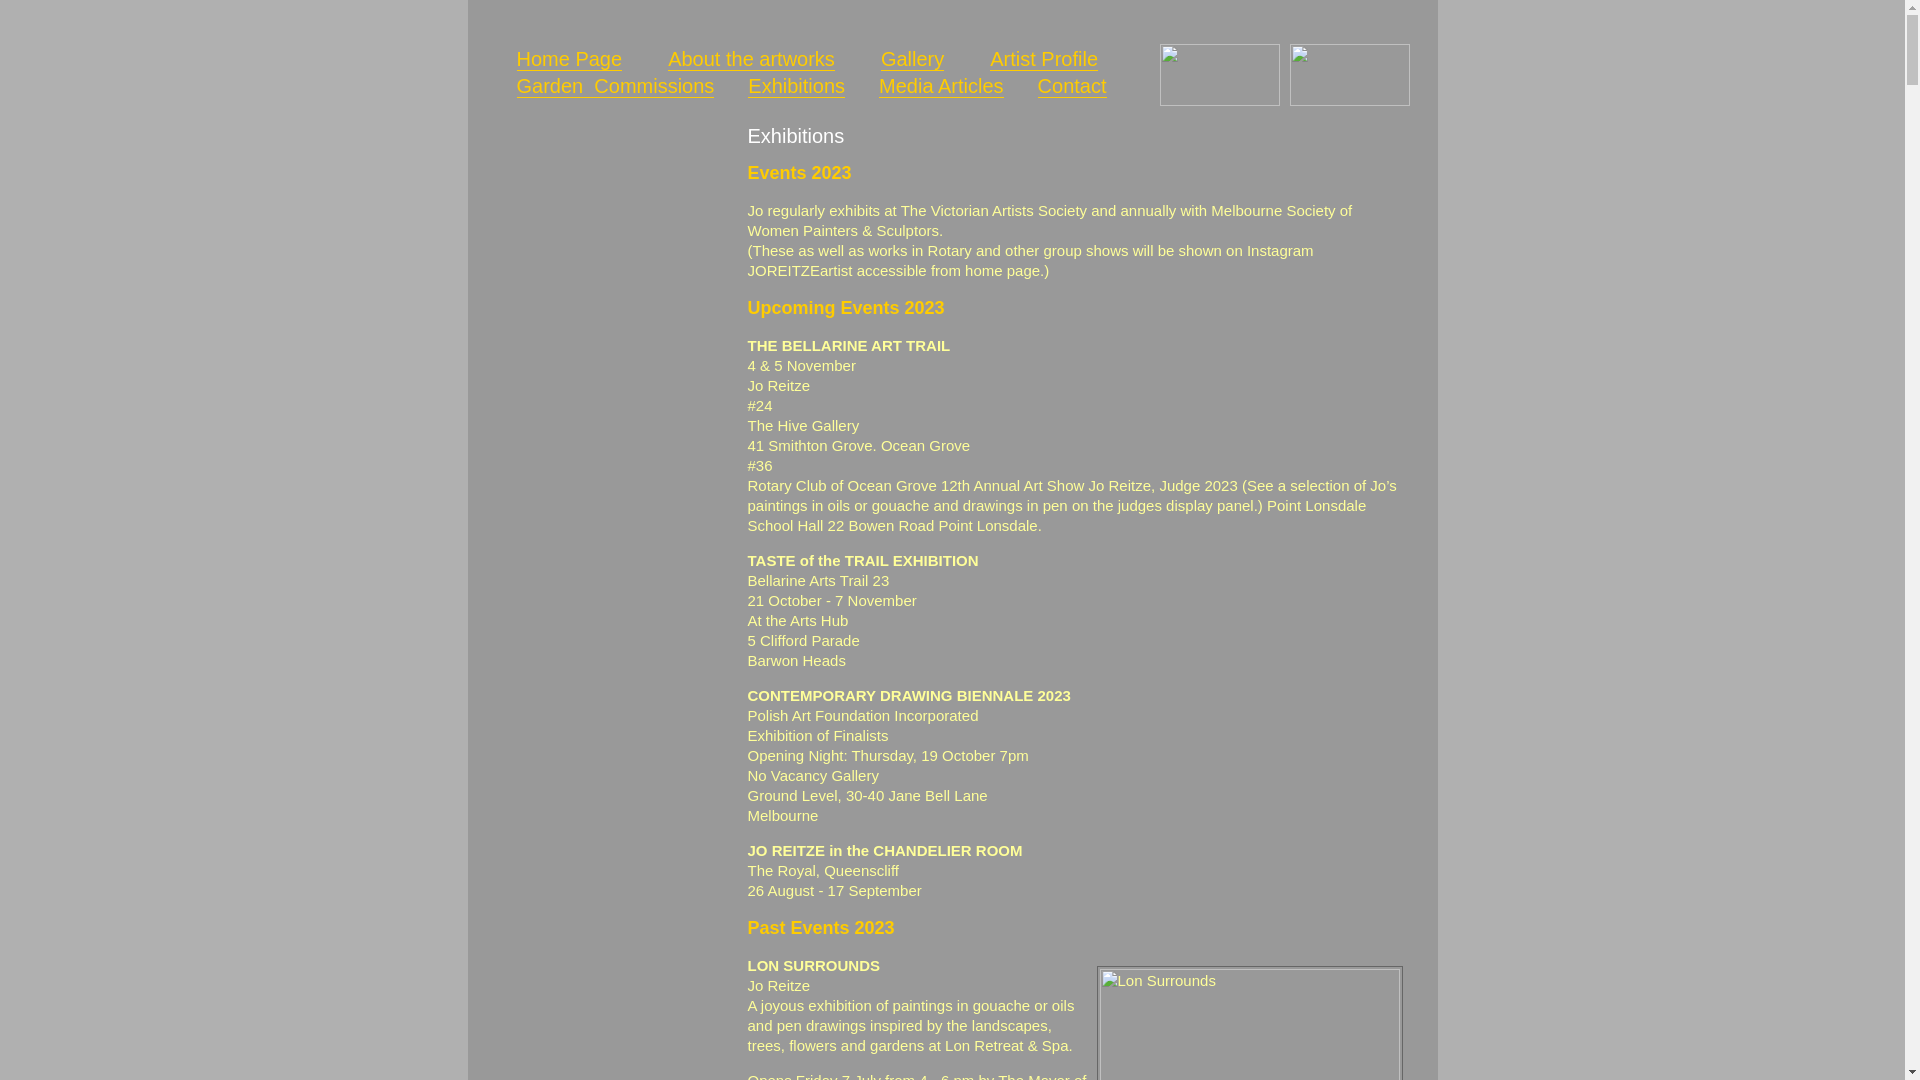 The width and height of the screenshot is (1920, 1080). What do you see at coordinates (1044, 60) in the screenshot?
I see `Artist Profile` at bounding box center [1044, 60].